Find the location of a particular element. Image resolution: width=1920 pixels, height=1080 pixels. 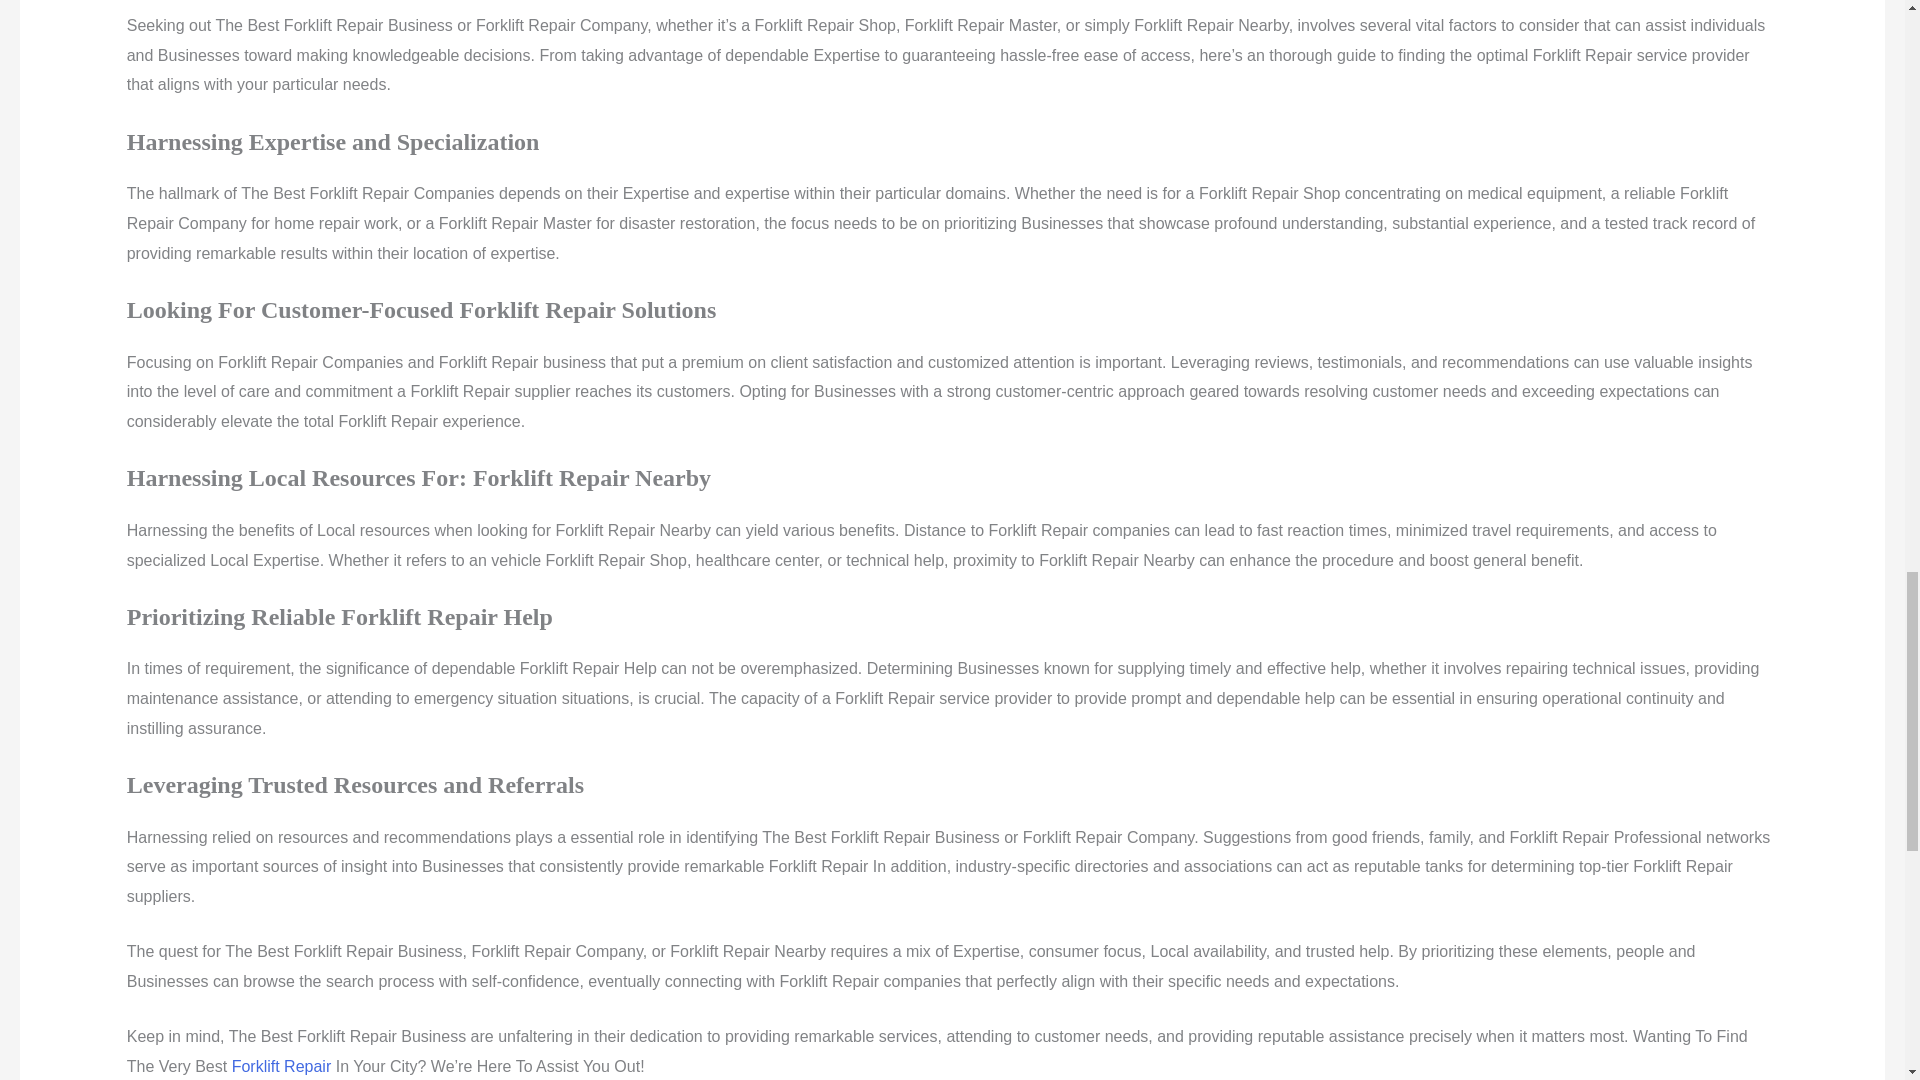

Forklift Repair is located at coordinates (282, 1066).